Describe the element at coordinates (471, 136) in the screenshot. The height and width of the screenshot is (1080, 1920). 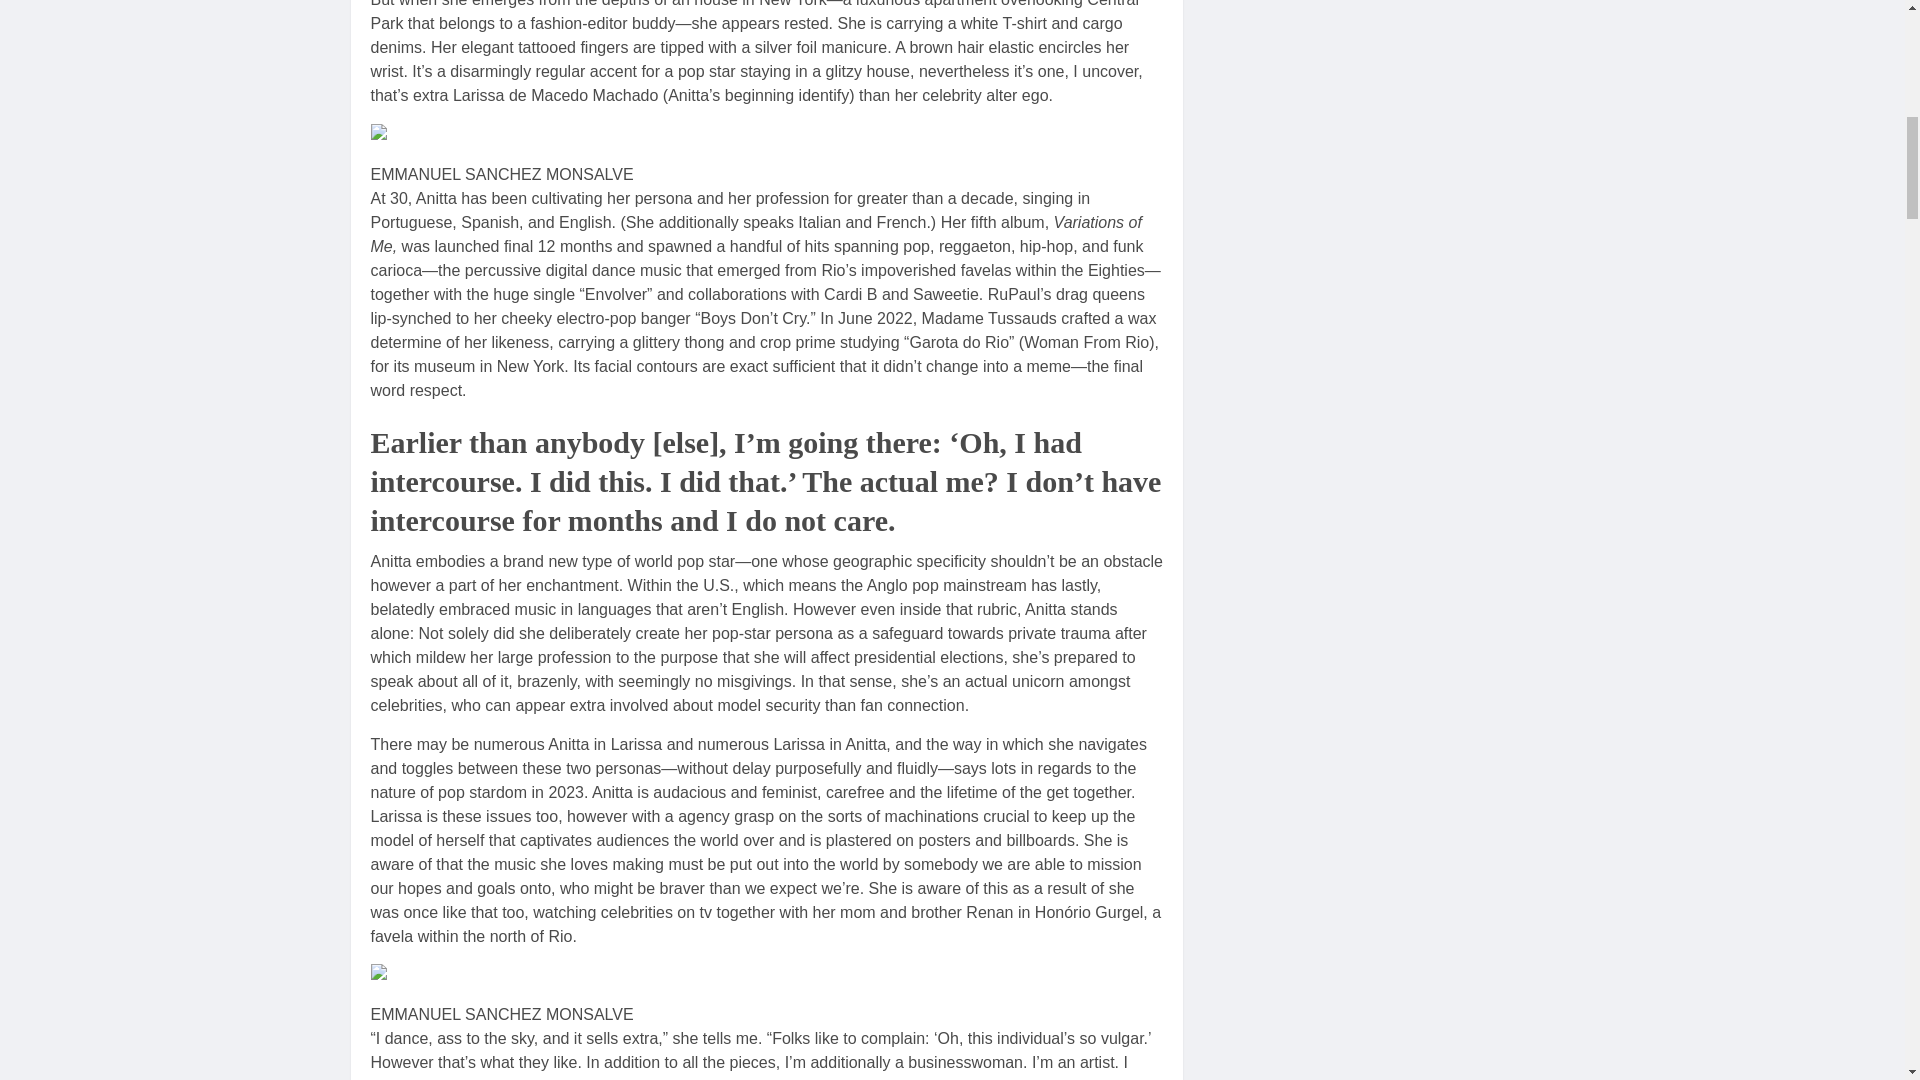
I see `anitta june july 2023 cover` at that location.